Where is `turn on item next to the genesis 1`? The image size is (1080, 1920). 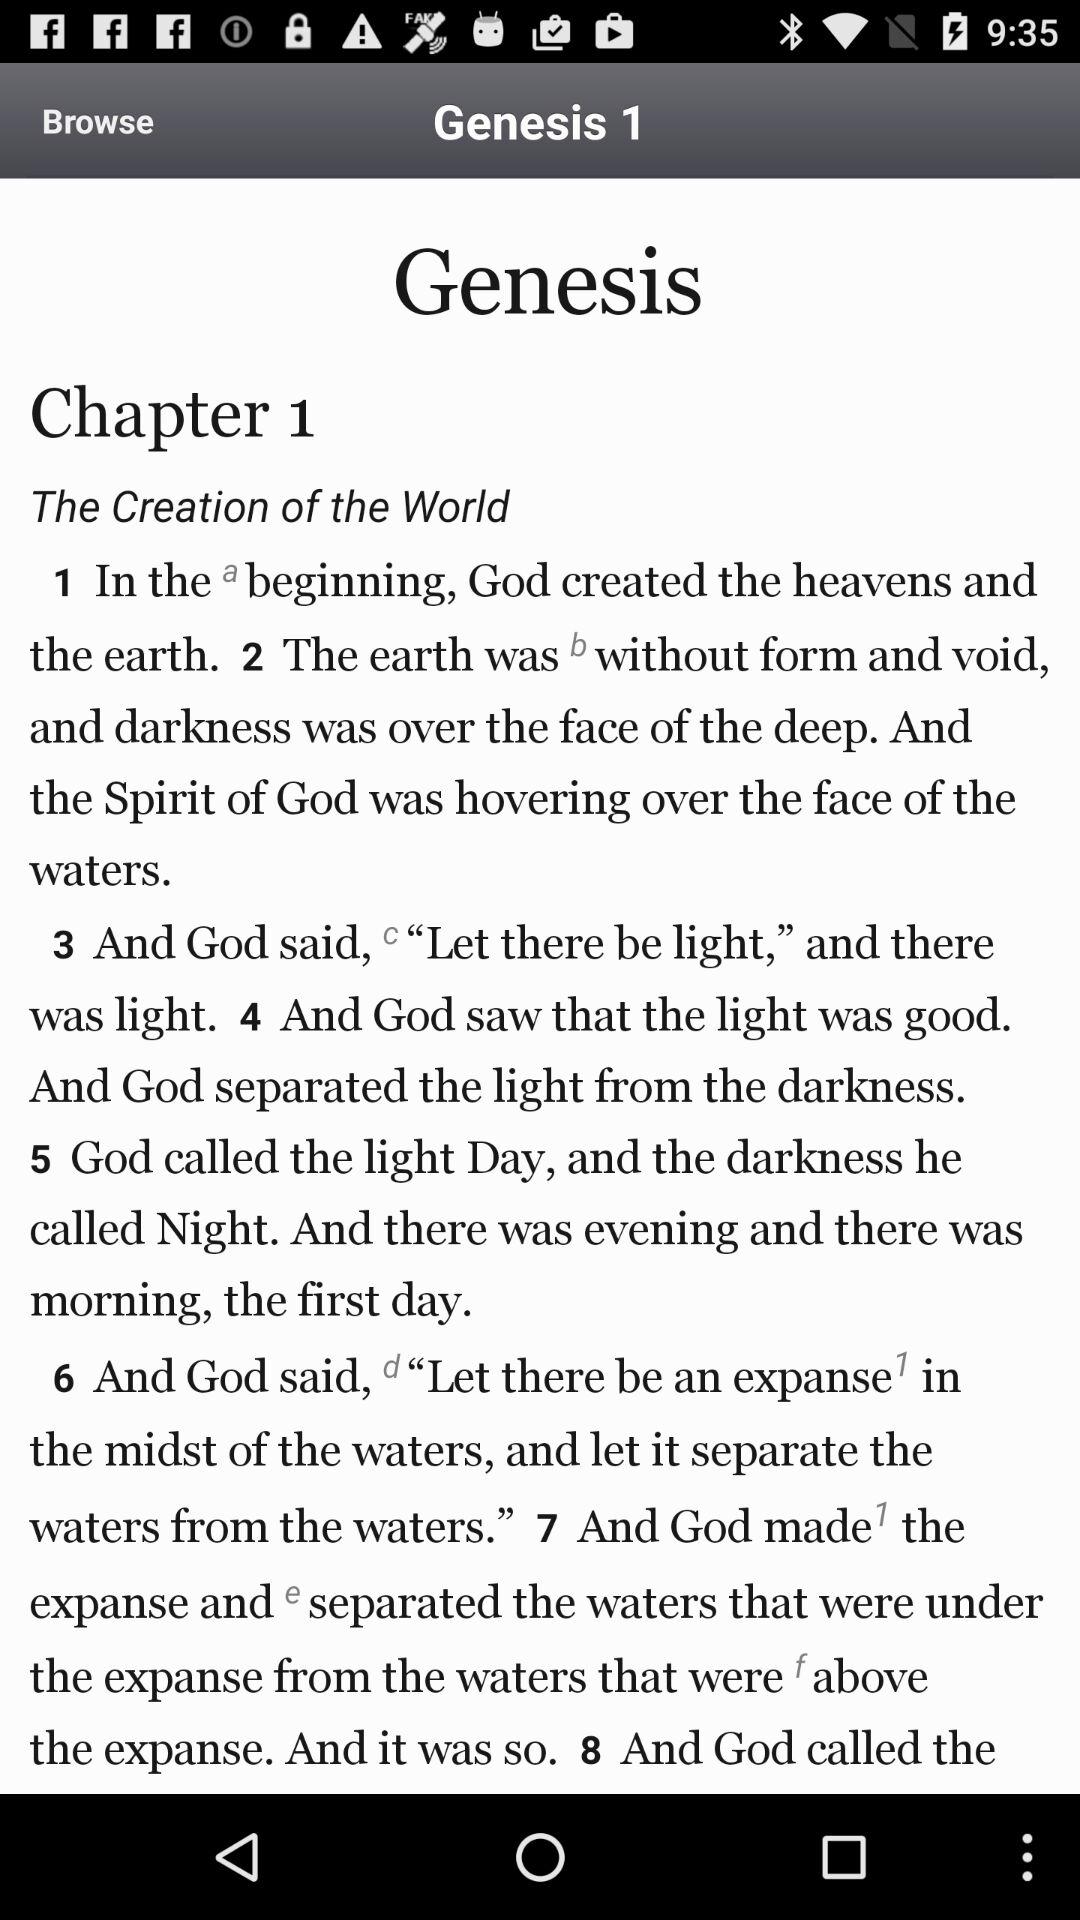 turn on item next to the genesis 1 is located at coordinates (98, 120).